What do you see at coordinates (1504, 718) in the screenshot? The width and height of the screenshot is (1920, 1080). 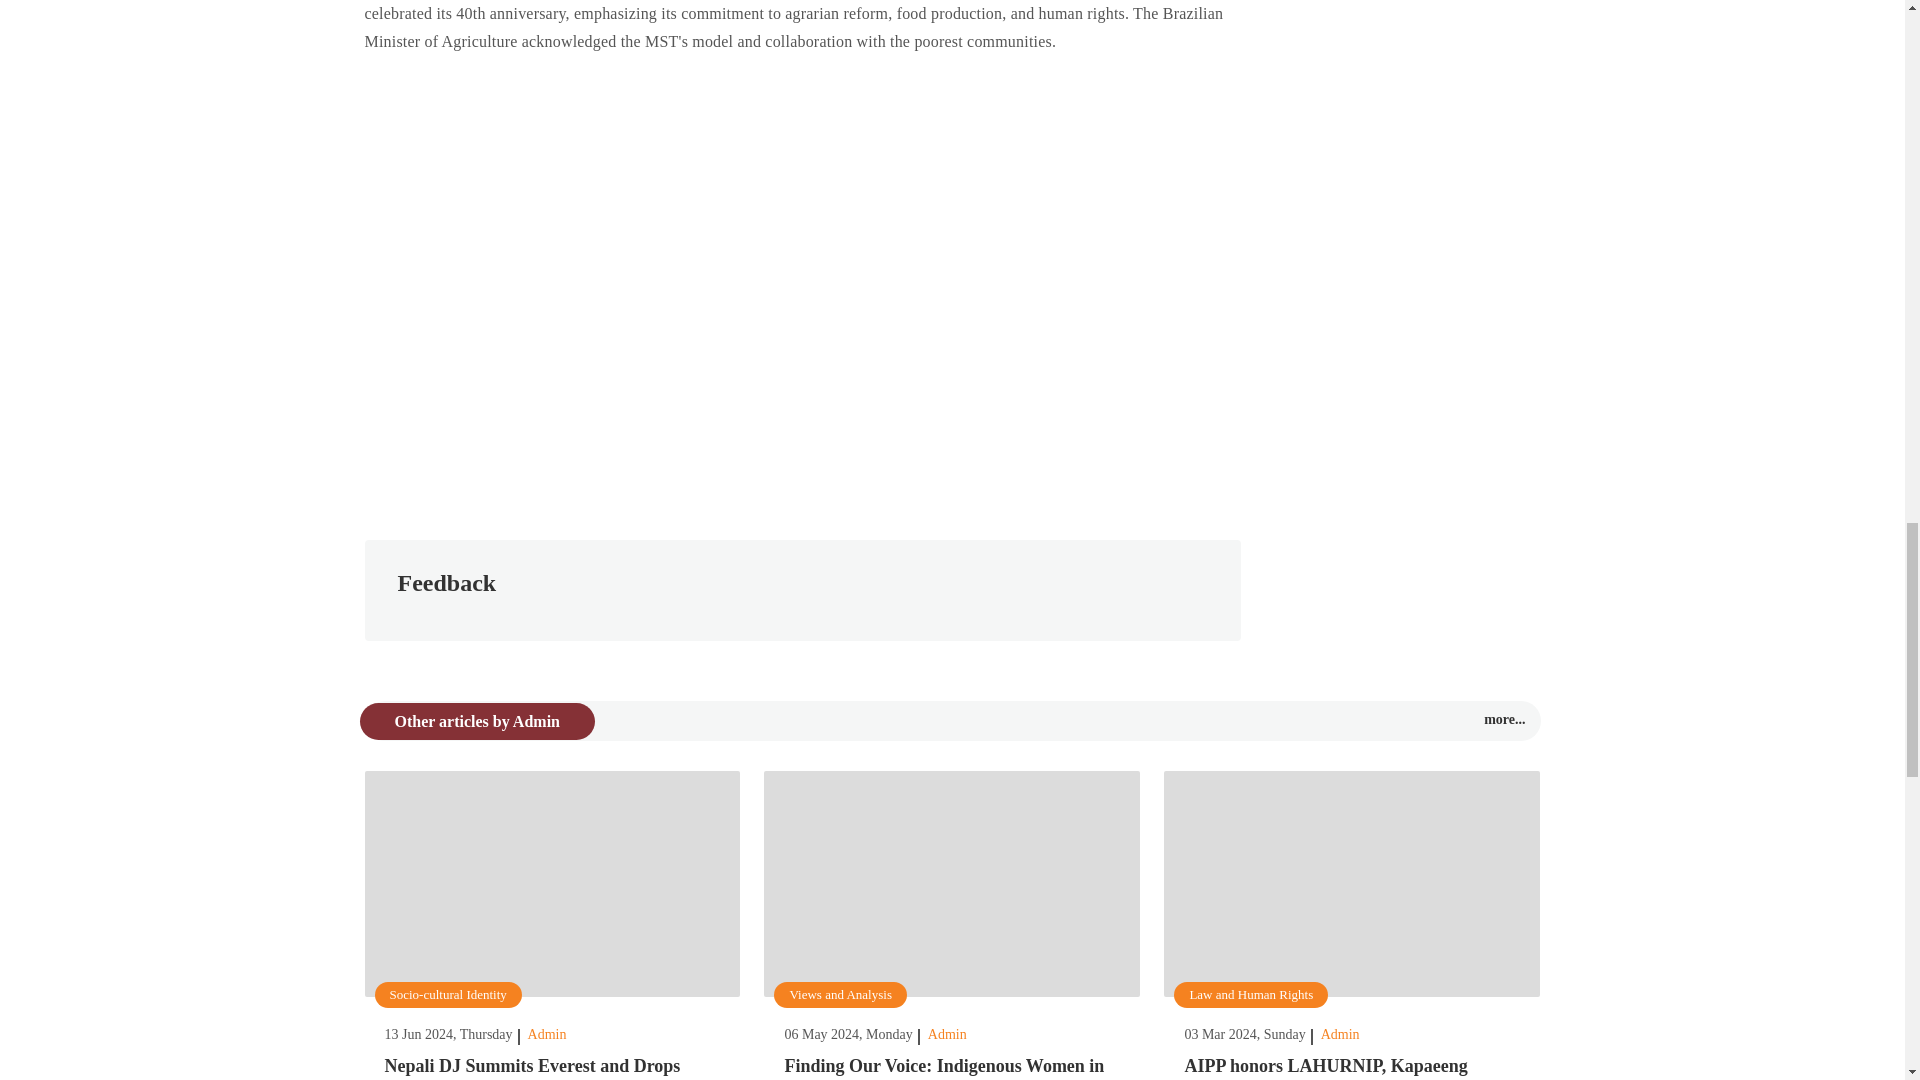 I see `more...` at bounding box center [1504, 718].